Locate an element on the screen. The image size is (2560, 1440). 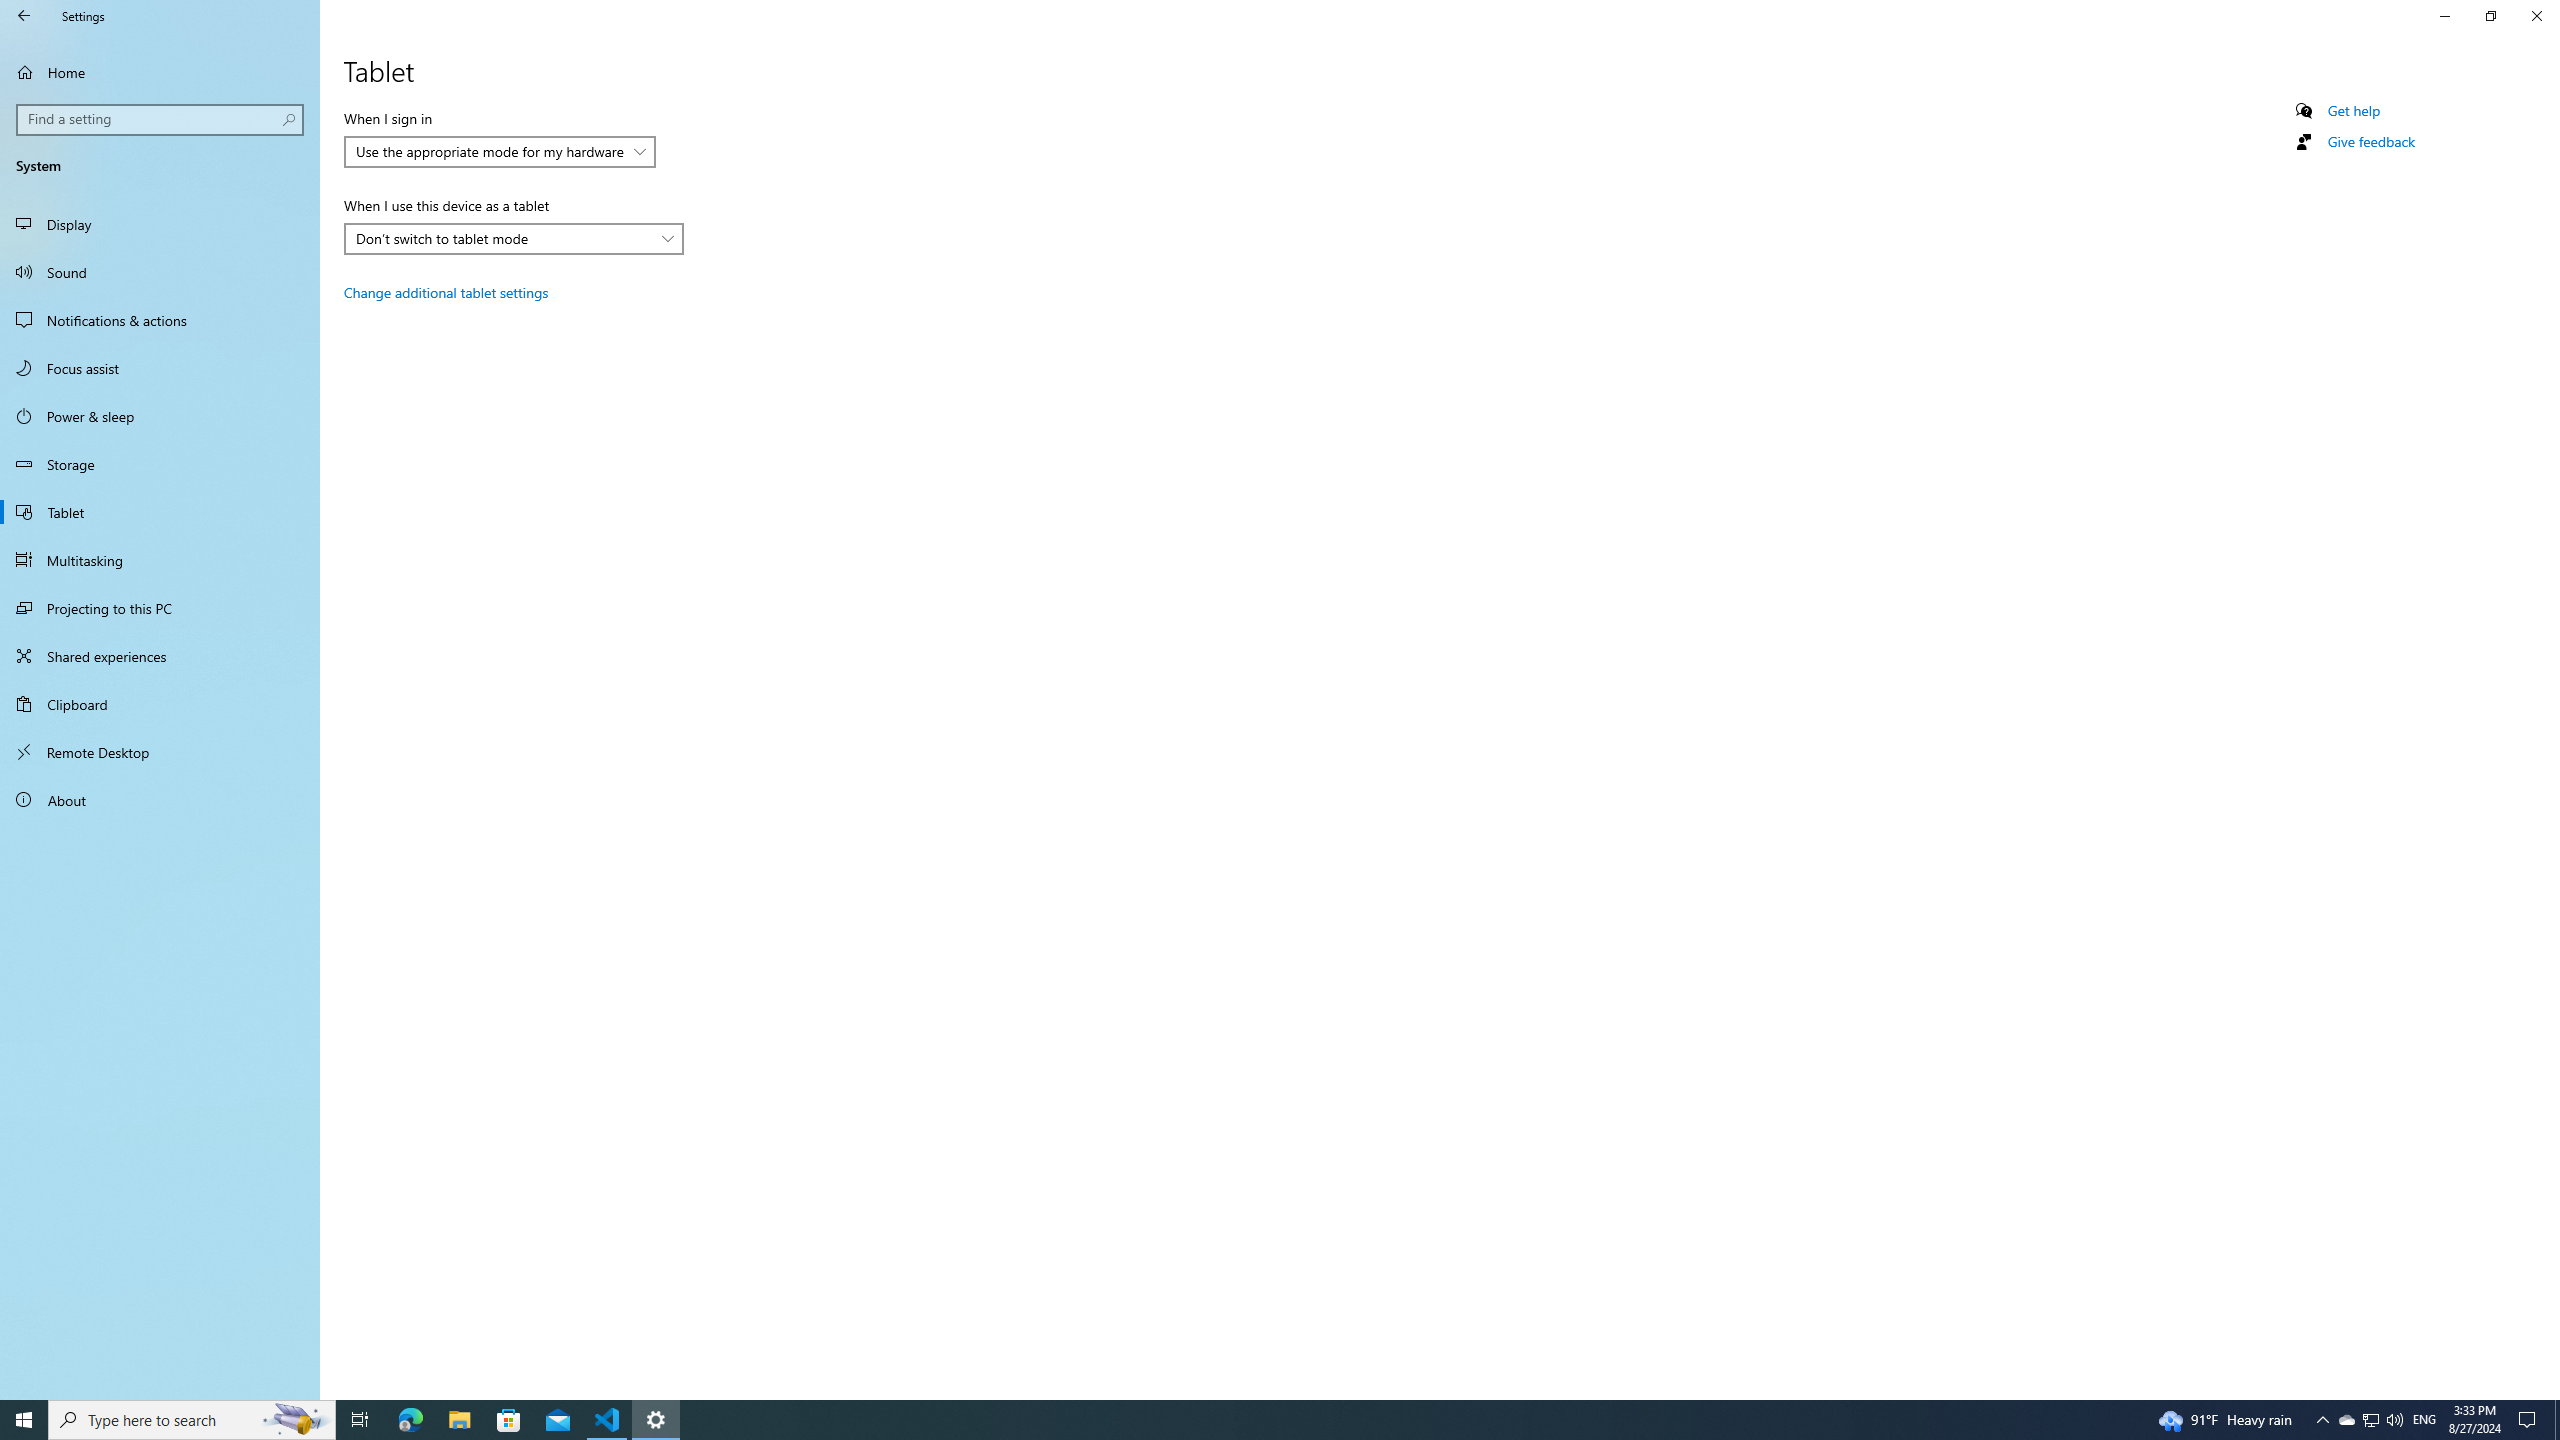
Use the appropriate mode for my hardware is located at coordinates (490, 152).